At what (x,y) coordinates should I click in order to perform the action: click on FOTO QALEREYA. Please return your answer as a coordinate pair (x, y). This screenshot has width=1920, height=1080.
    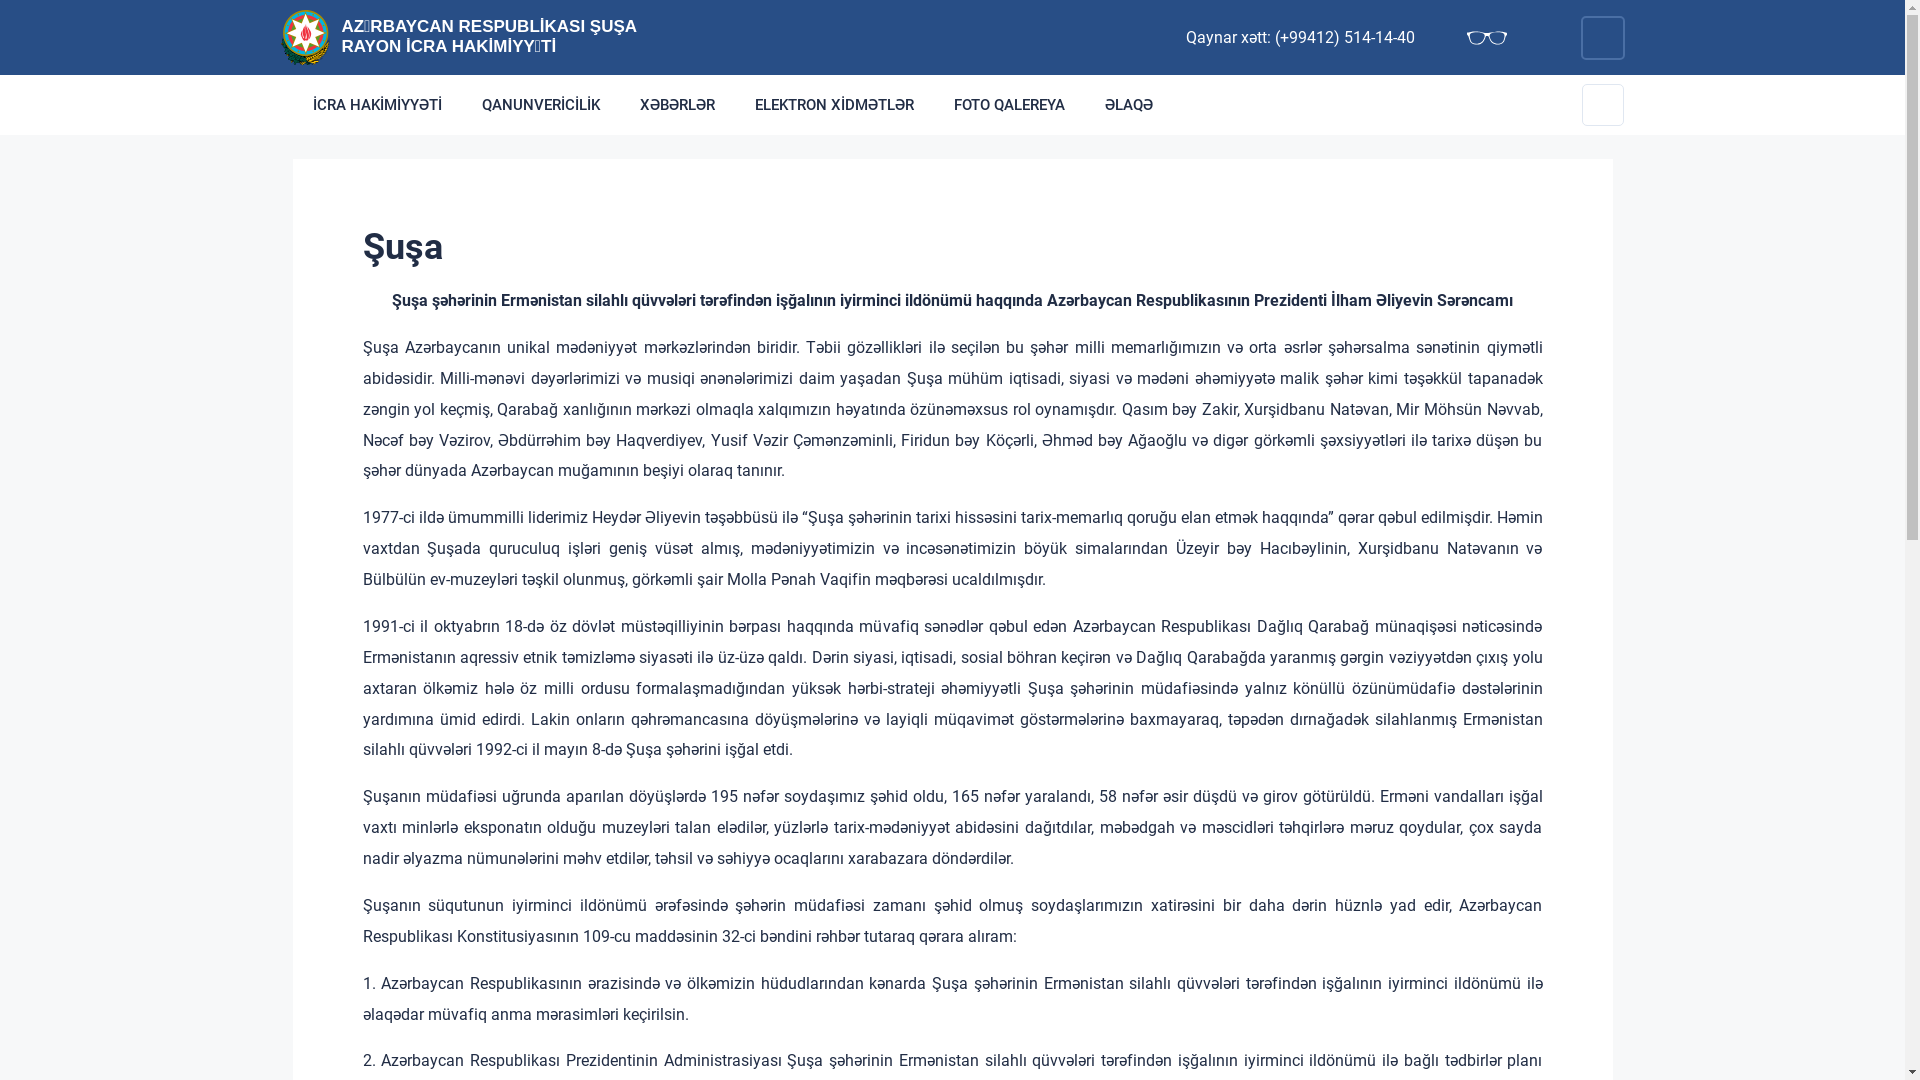
    Looking at the image, I should click on (1010, 105).